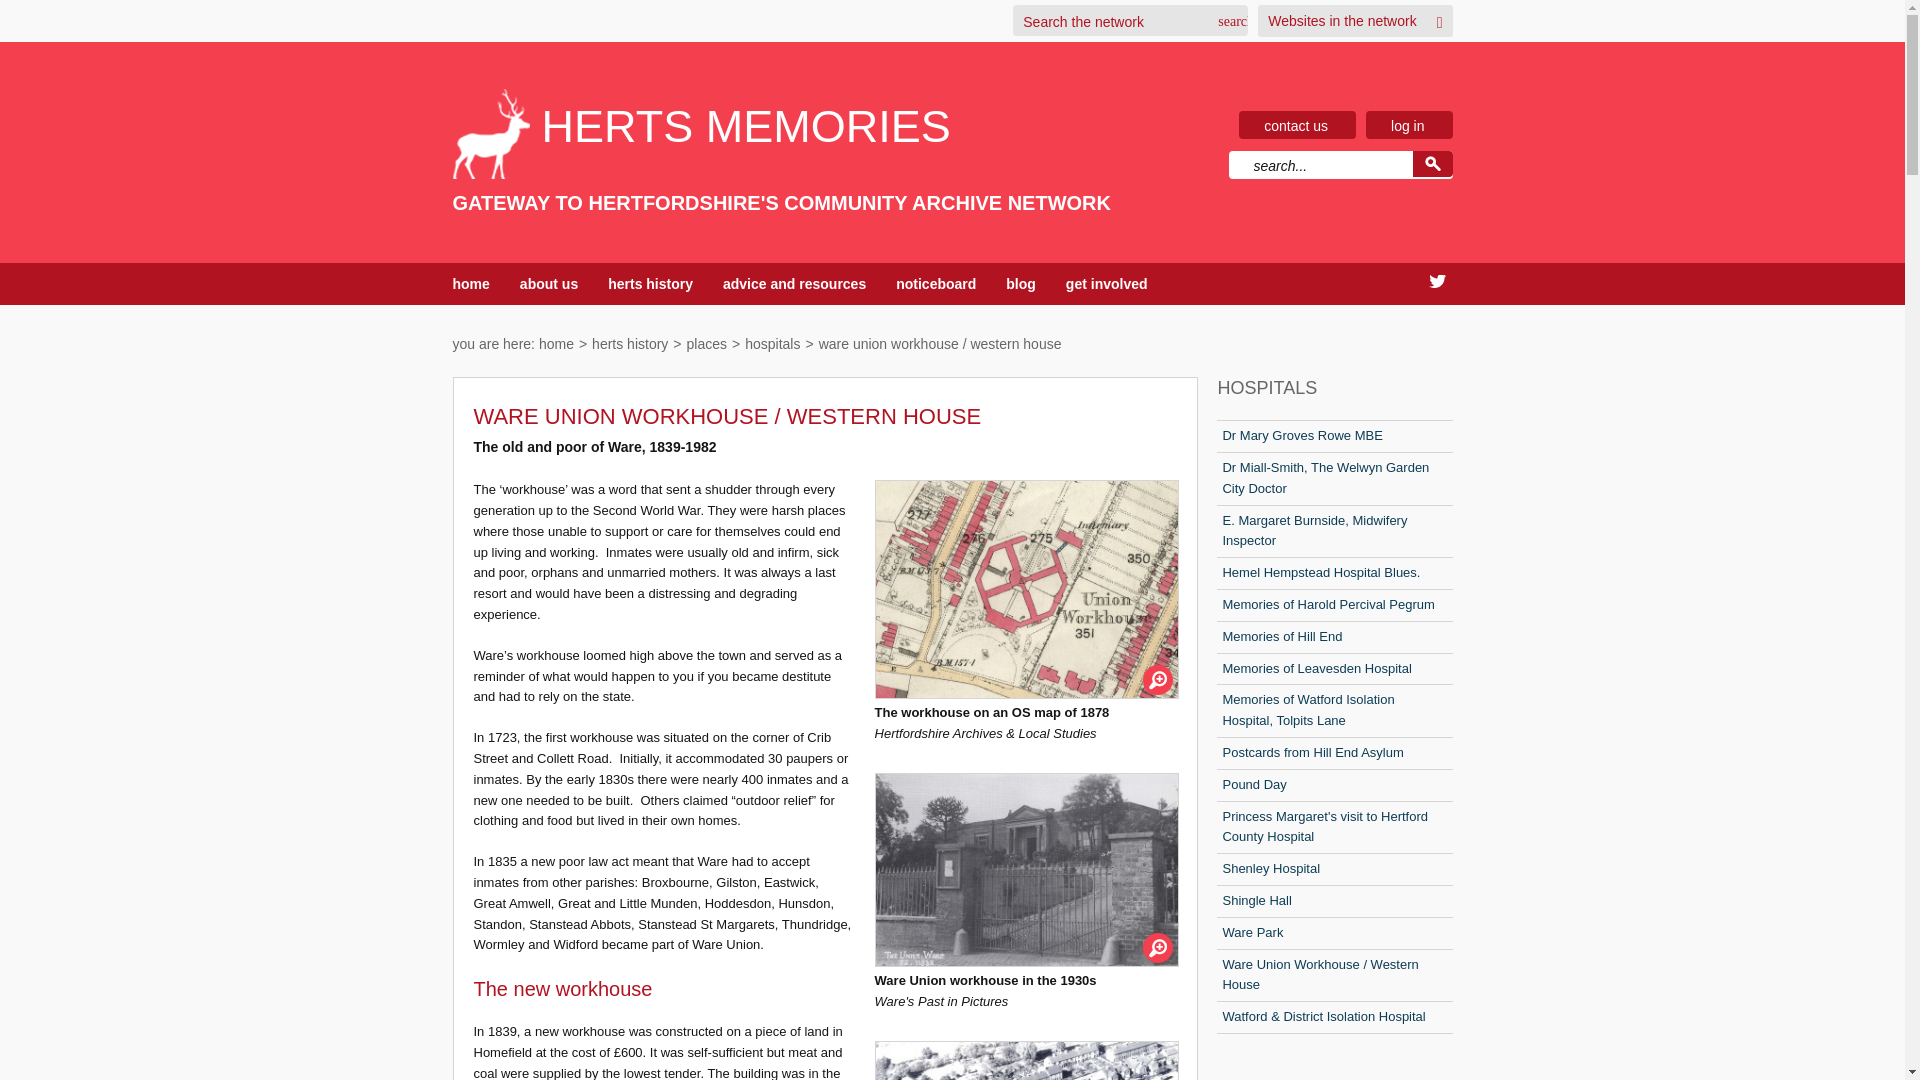 This screenshot has width=1920, height=1080. Describe the element at coordinates (630, 344) in the screenshot. I see `herts history` at that location.